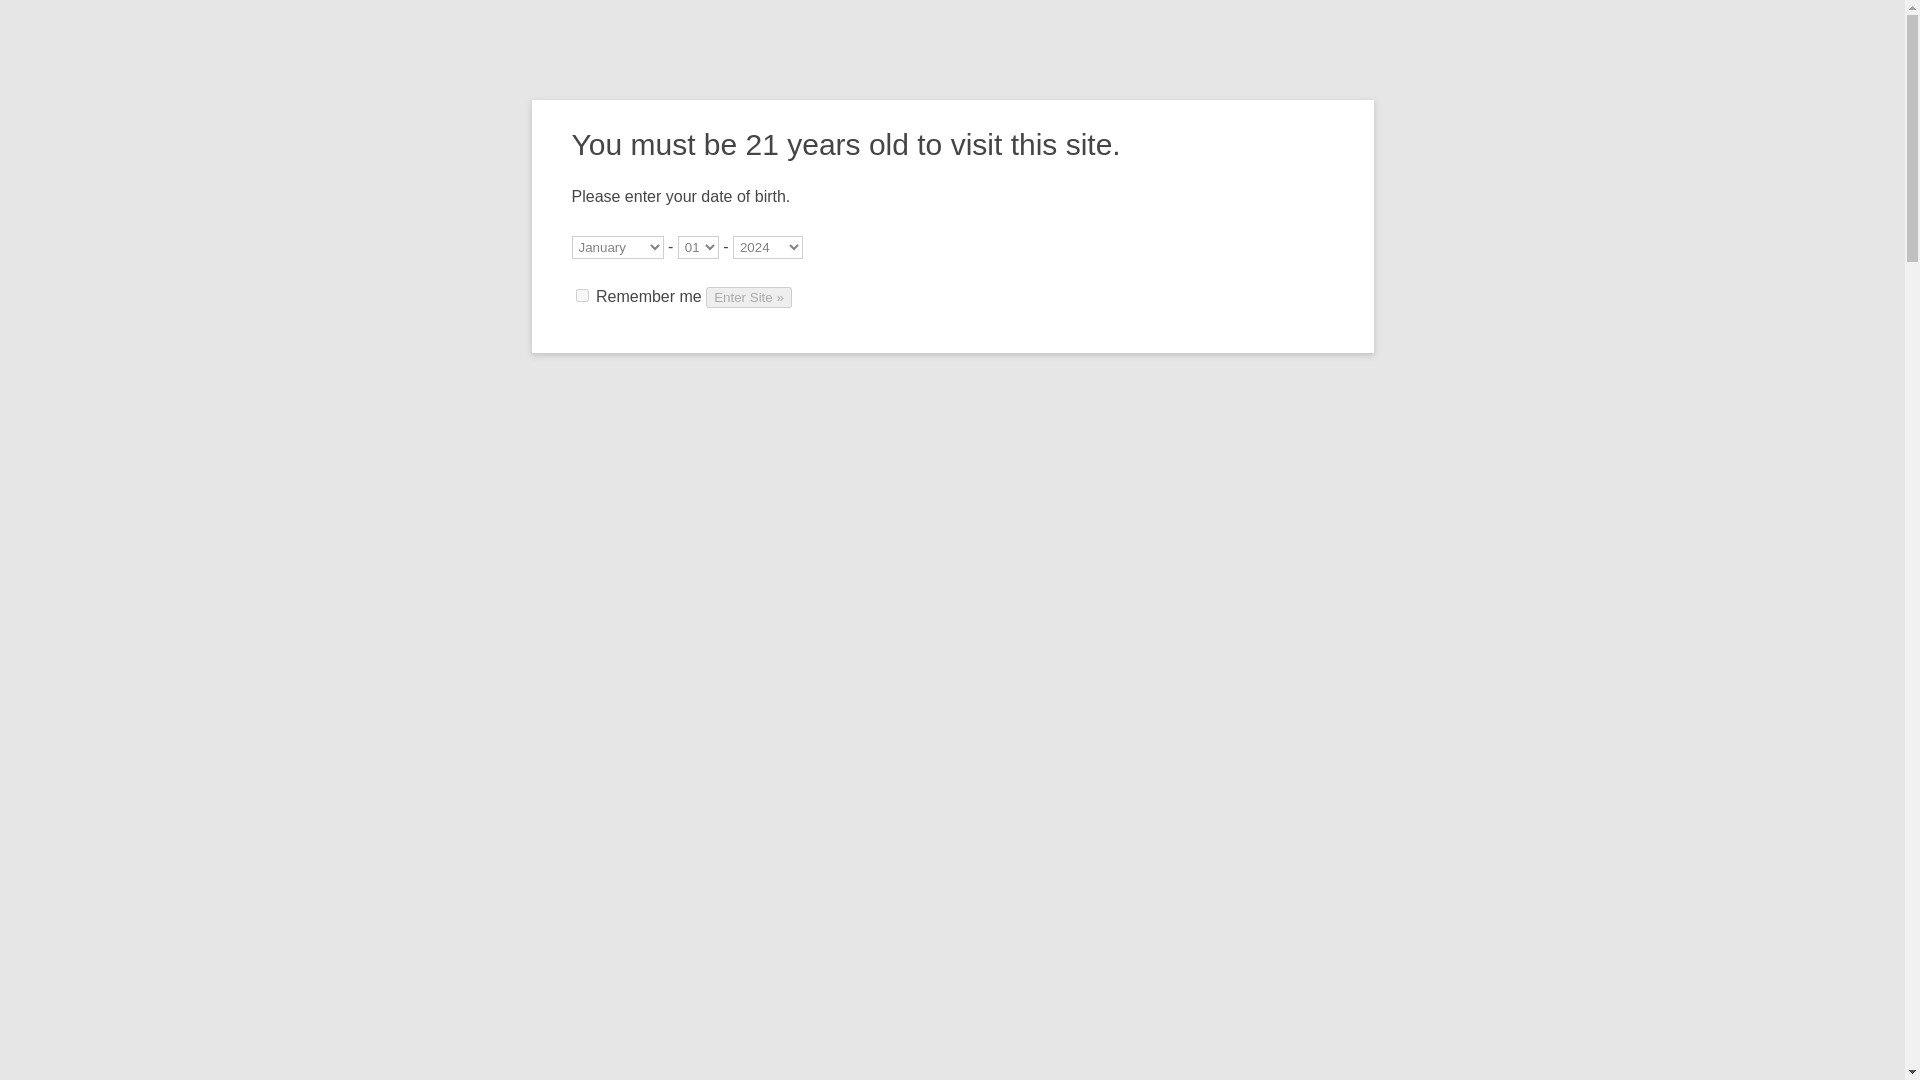 The height and width of the screenshot is (1080, 1920). I want to click on Contests, so click(1134, 88).